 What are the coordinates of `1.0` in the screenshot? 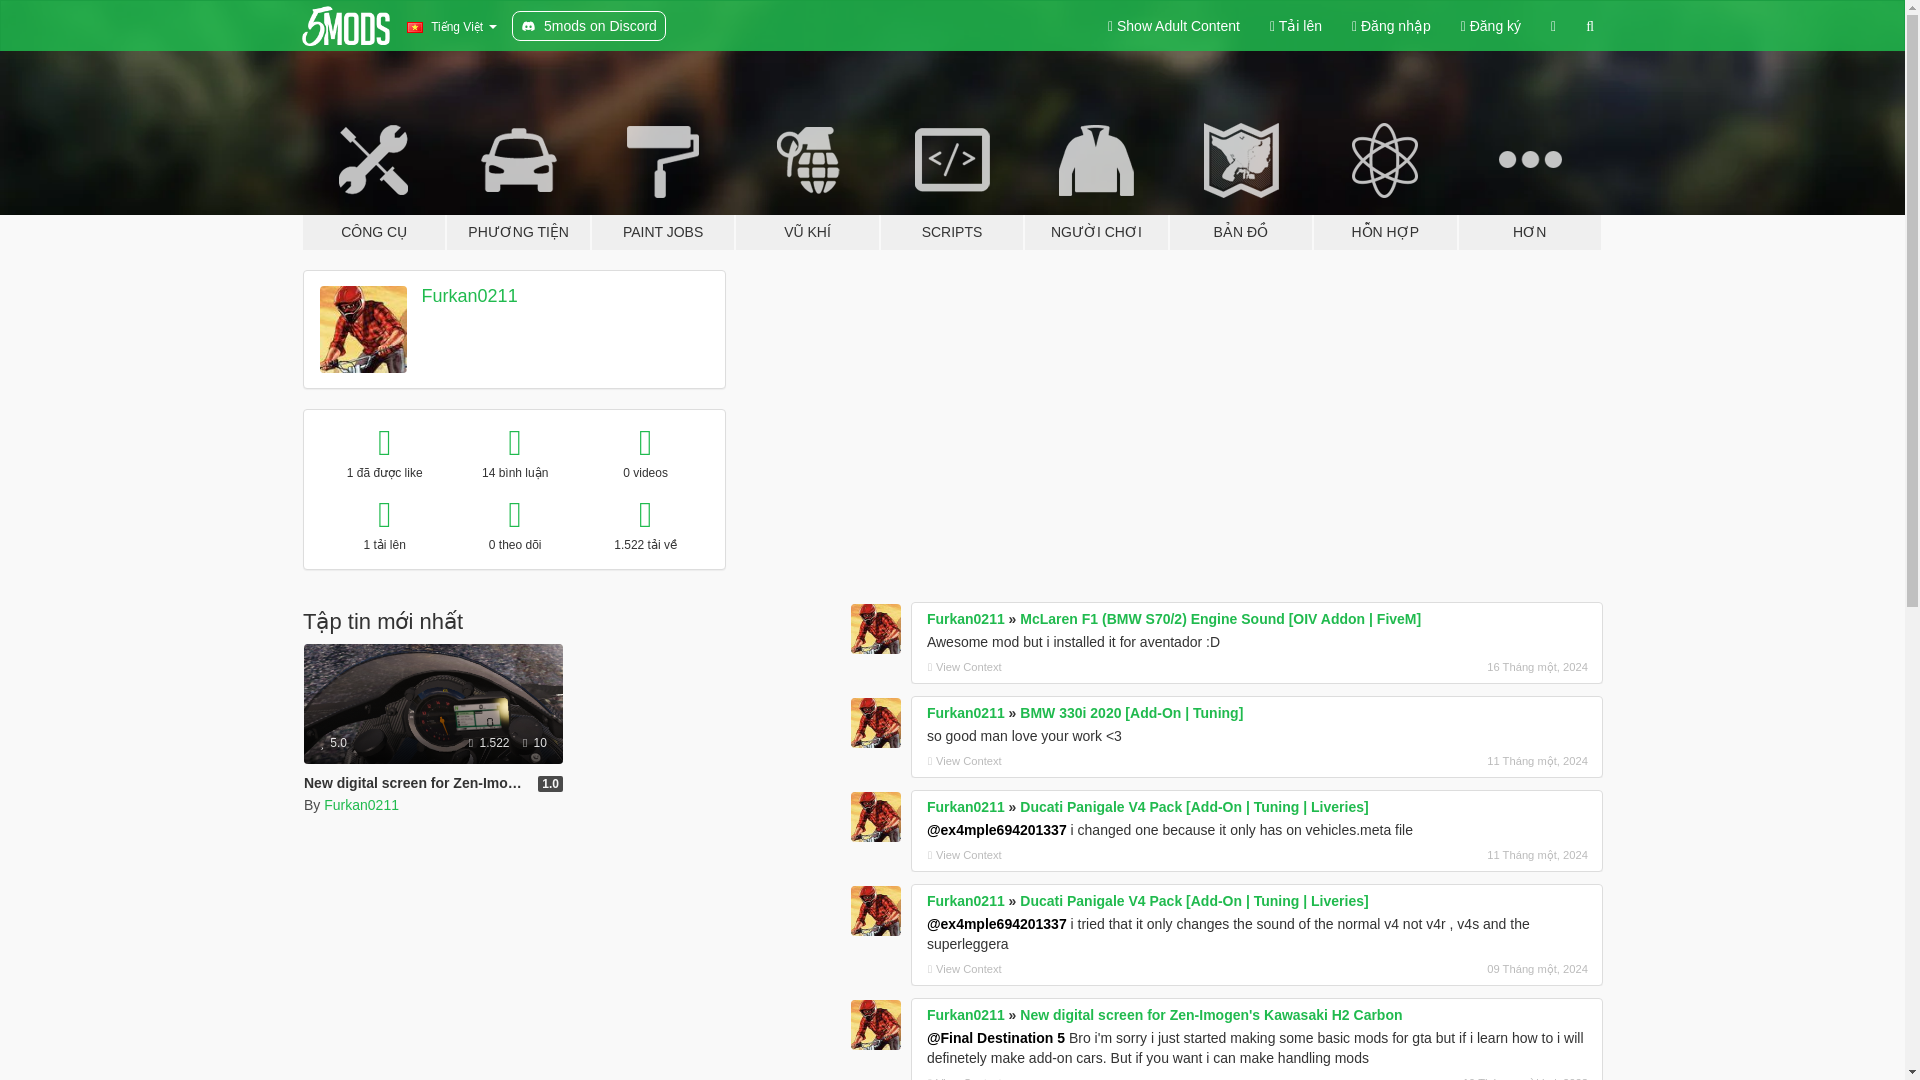 It's located at (550, 784).